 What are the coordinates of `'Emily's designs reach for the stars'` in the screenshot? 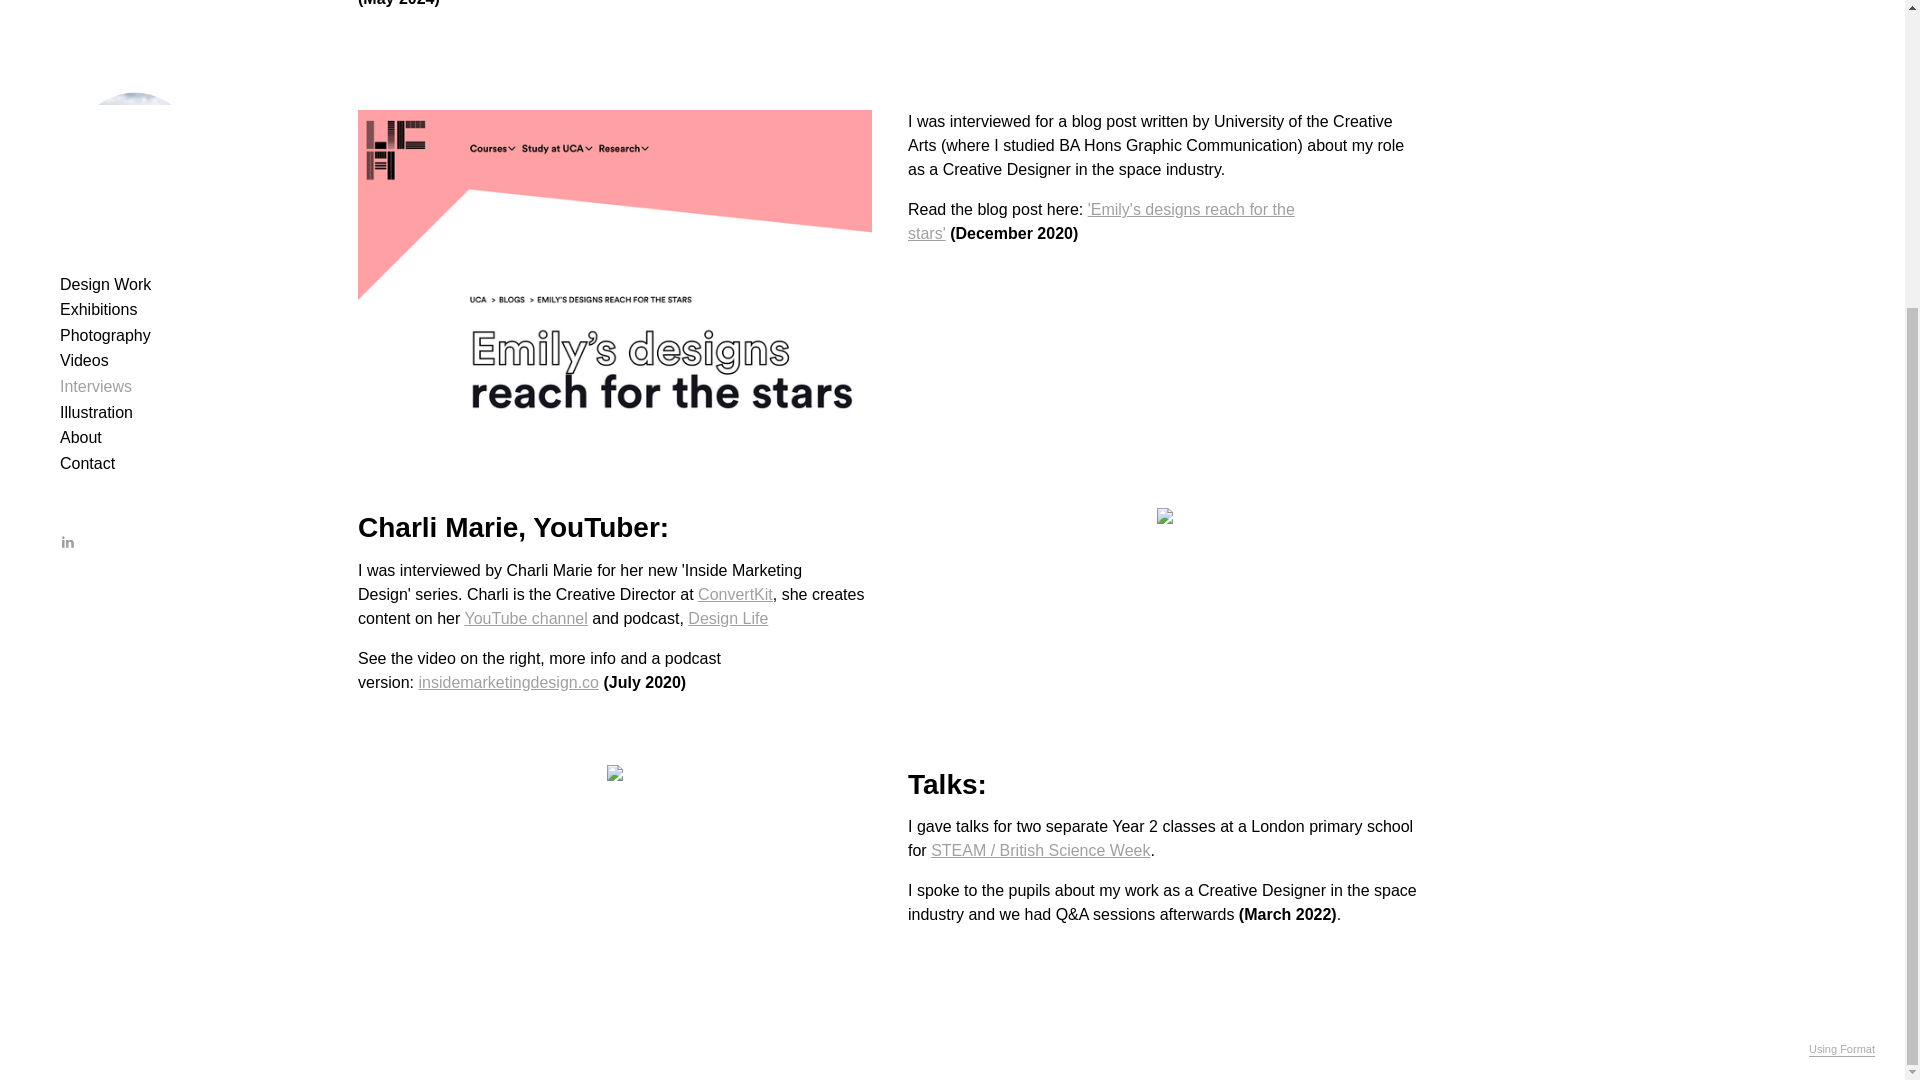 It's located at (1101, 220).